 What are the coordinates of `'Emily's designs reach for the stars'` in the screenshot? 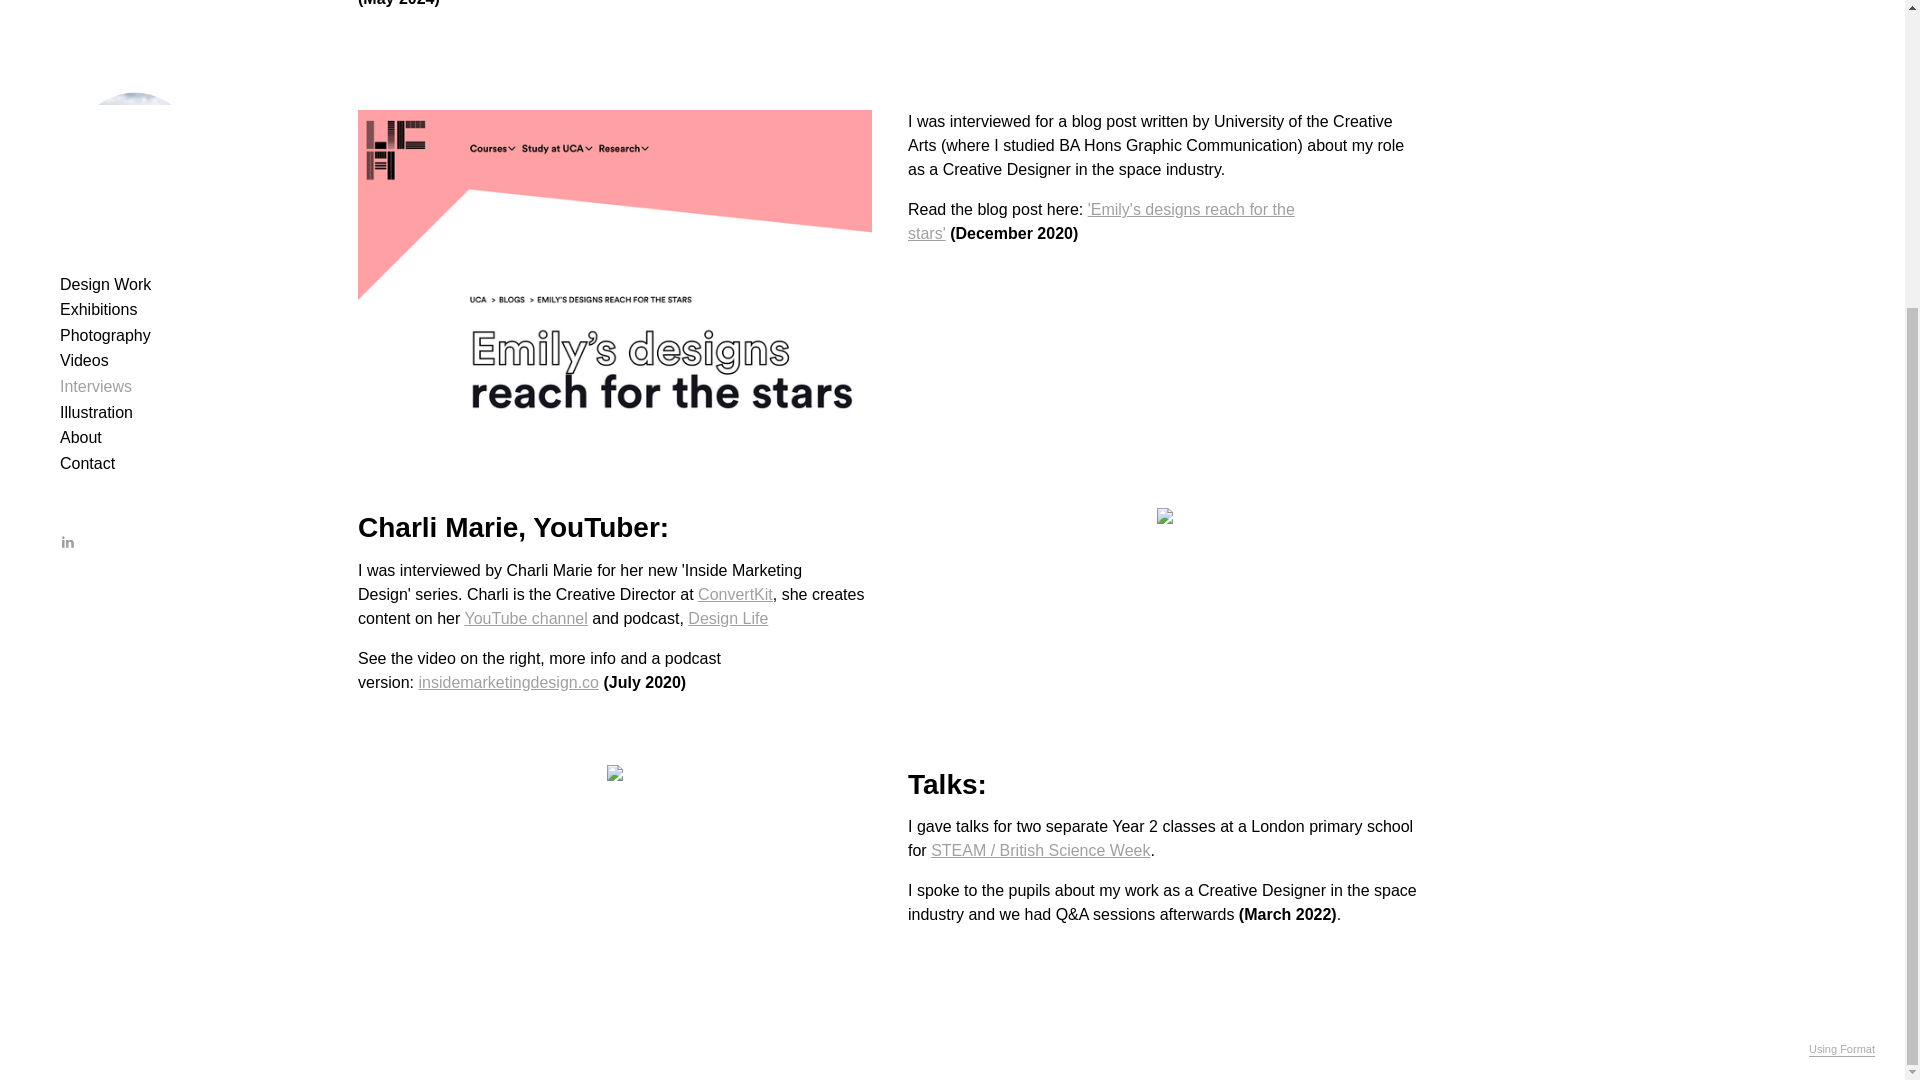 It's located at (1101, 220).